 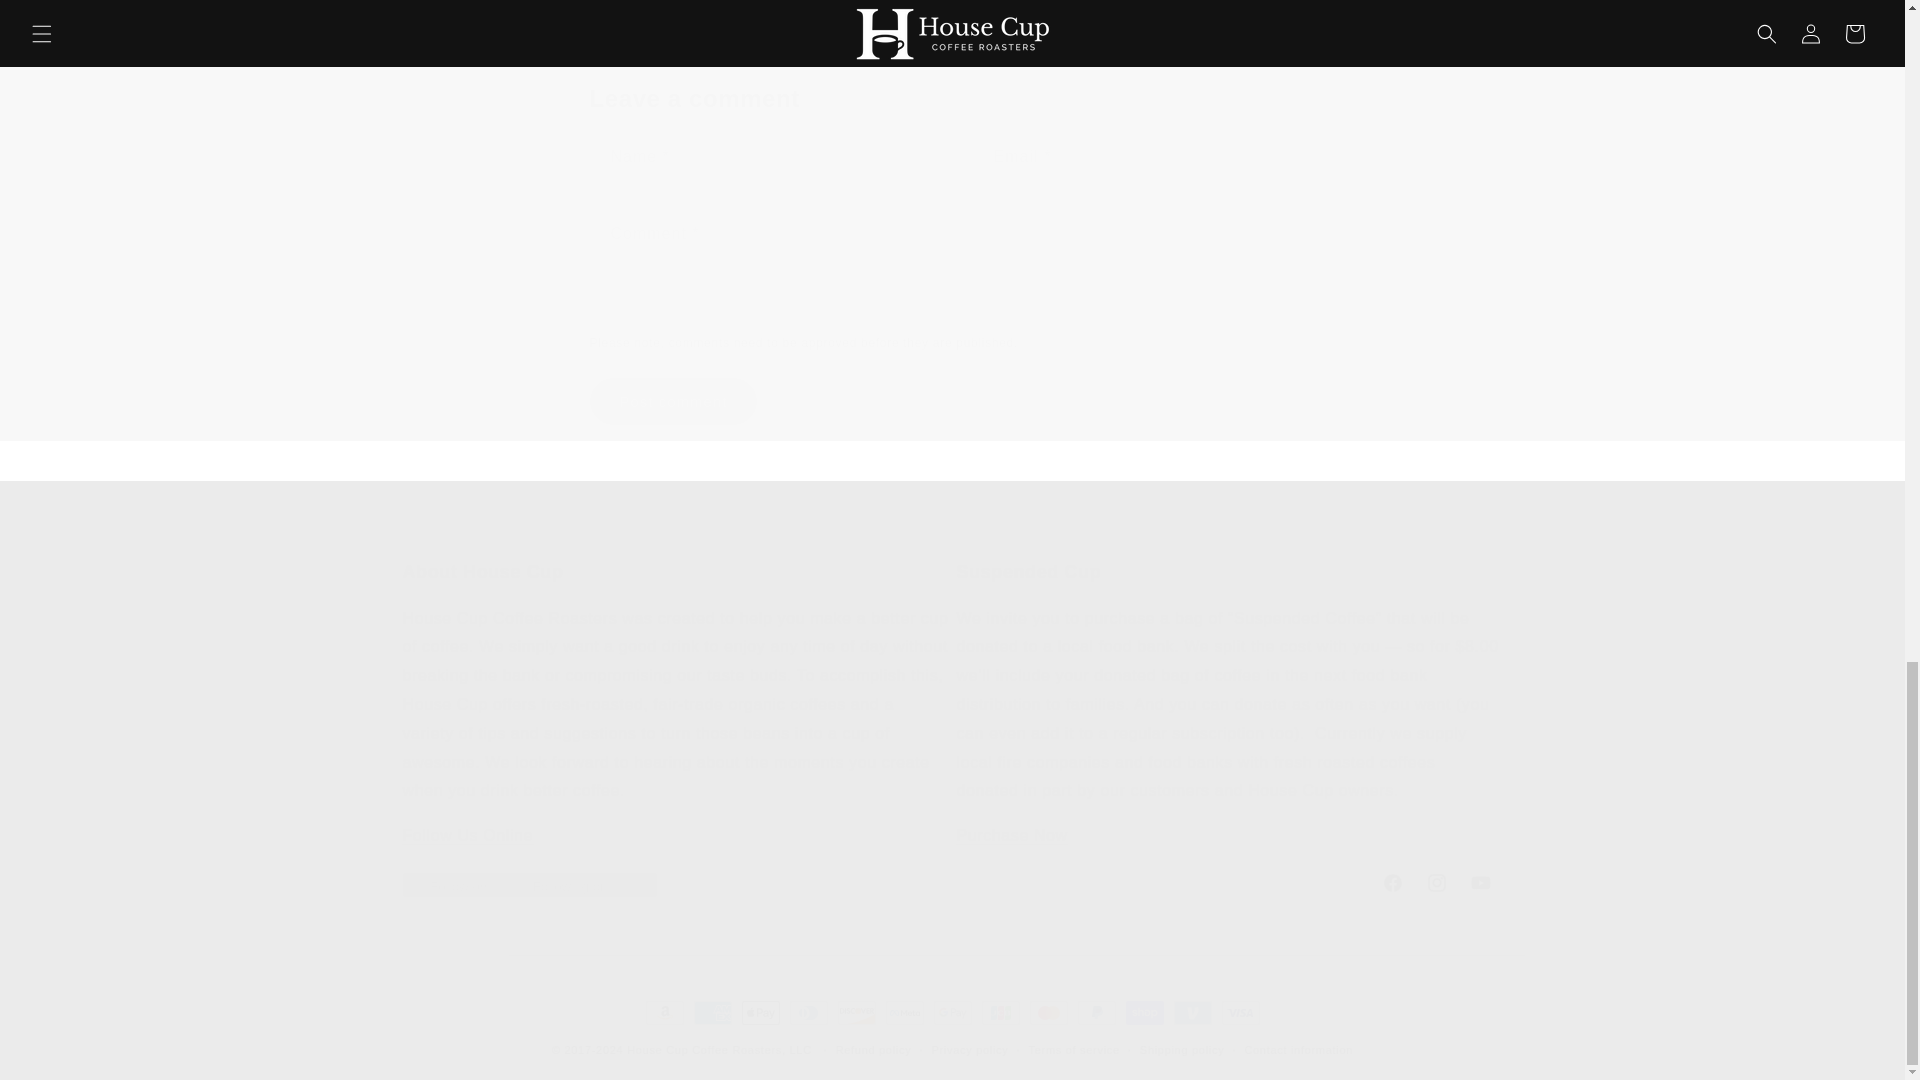 I want to click on Post comment, so click(x=674, y=402).